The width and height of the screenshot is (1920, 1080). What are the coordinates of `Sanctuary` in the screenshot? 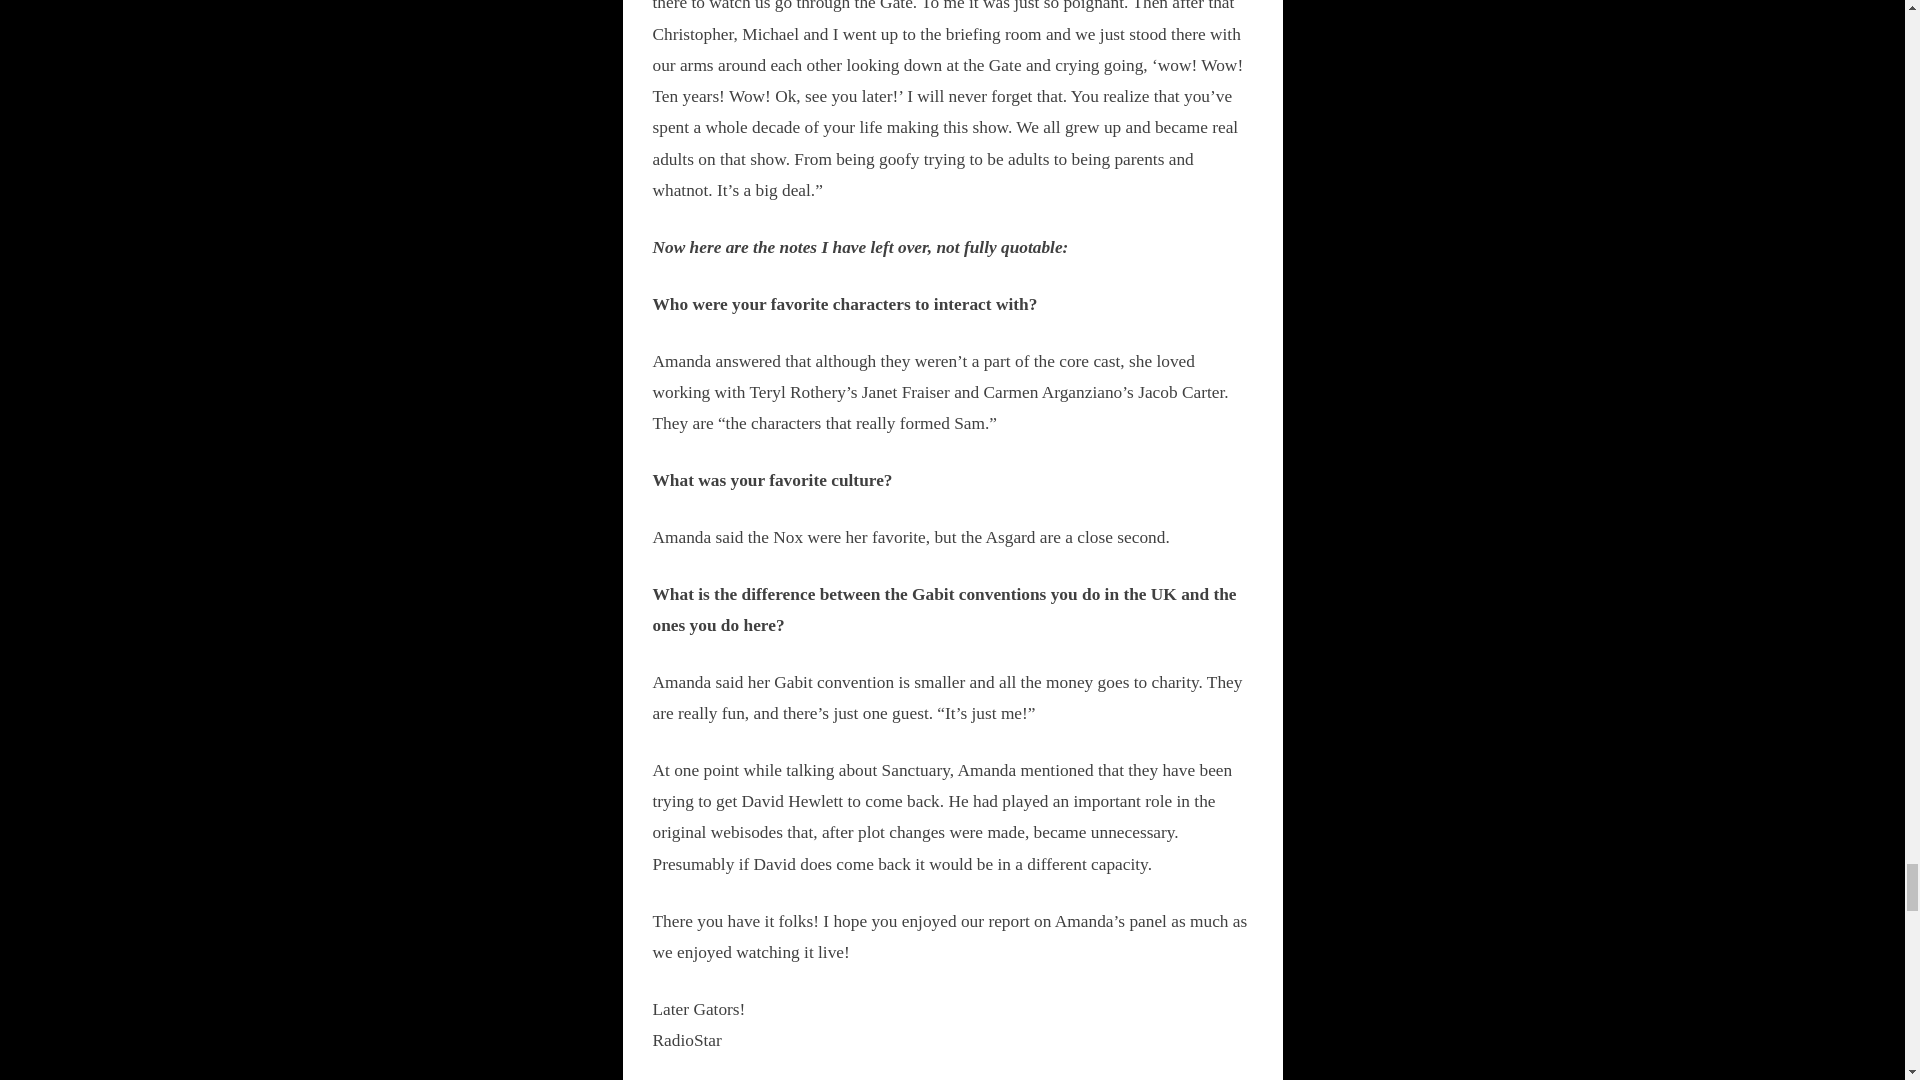 It's located at (946, 1079).